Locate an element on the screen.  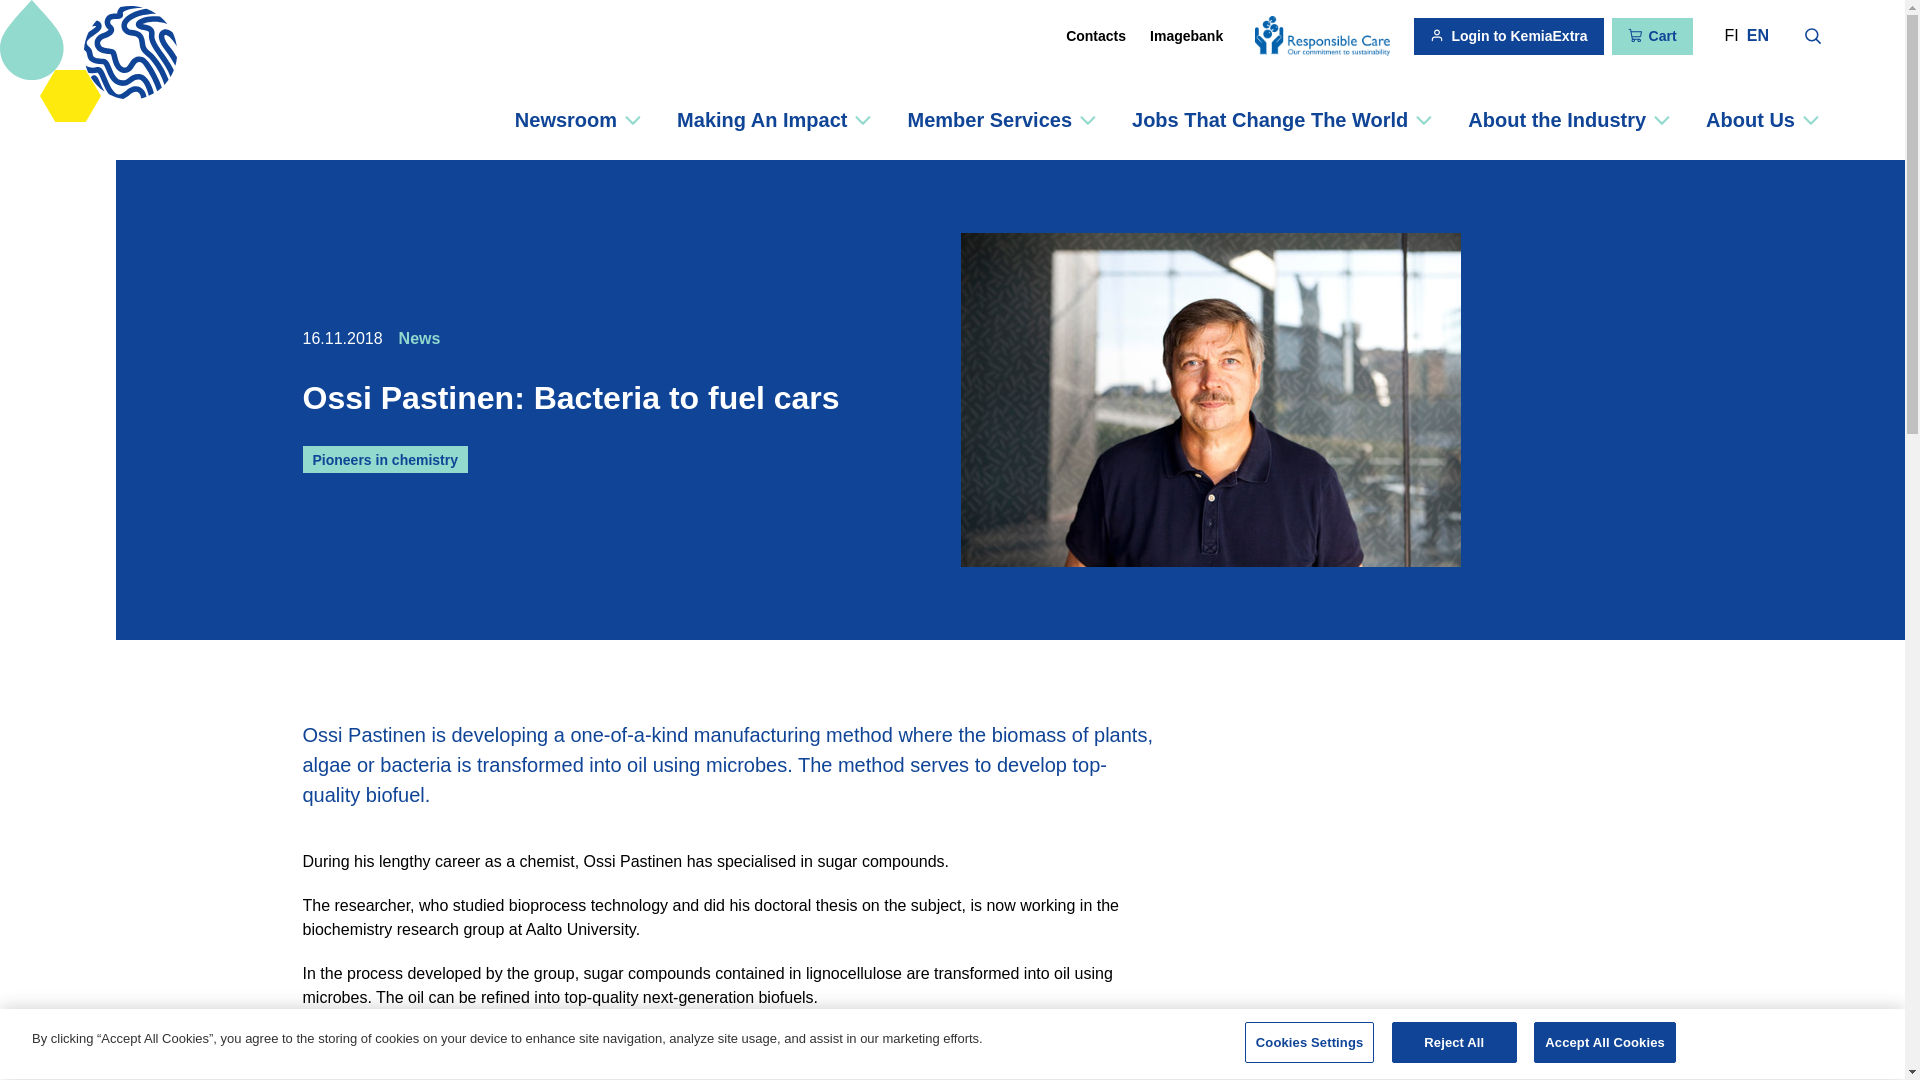
Jobs That Change The World is located at coordinates (1281, 119).